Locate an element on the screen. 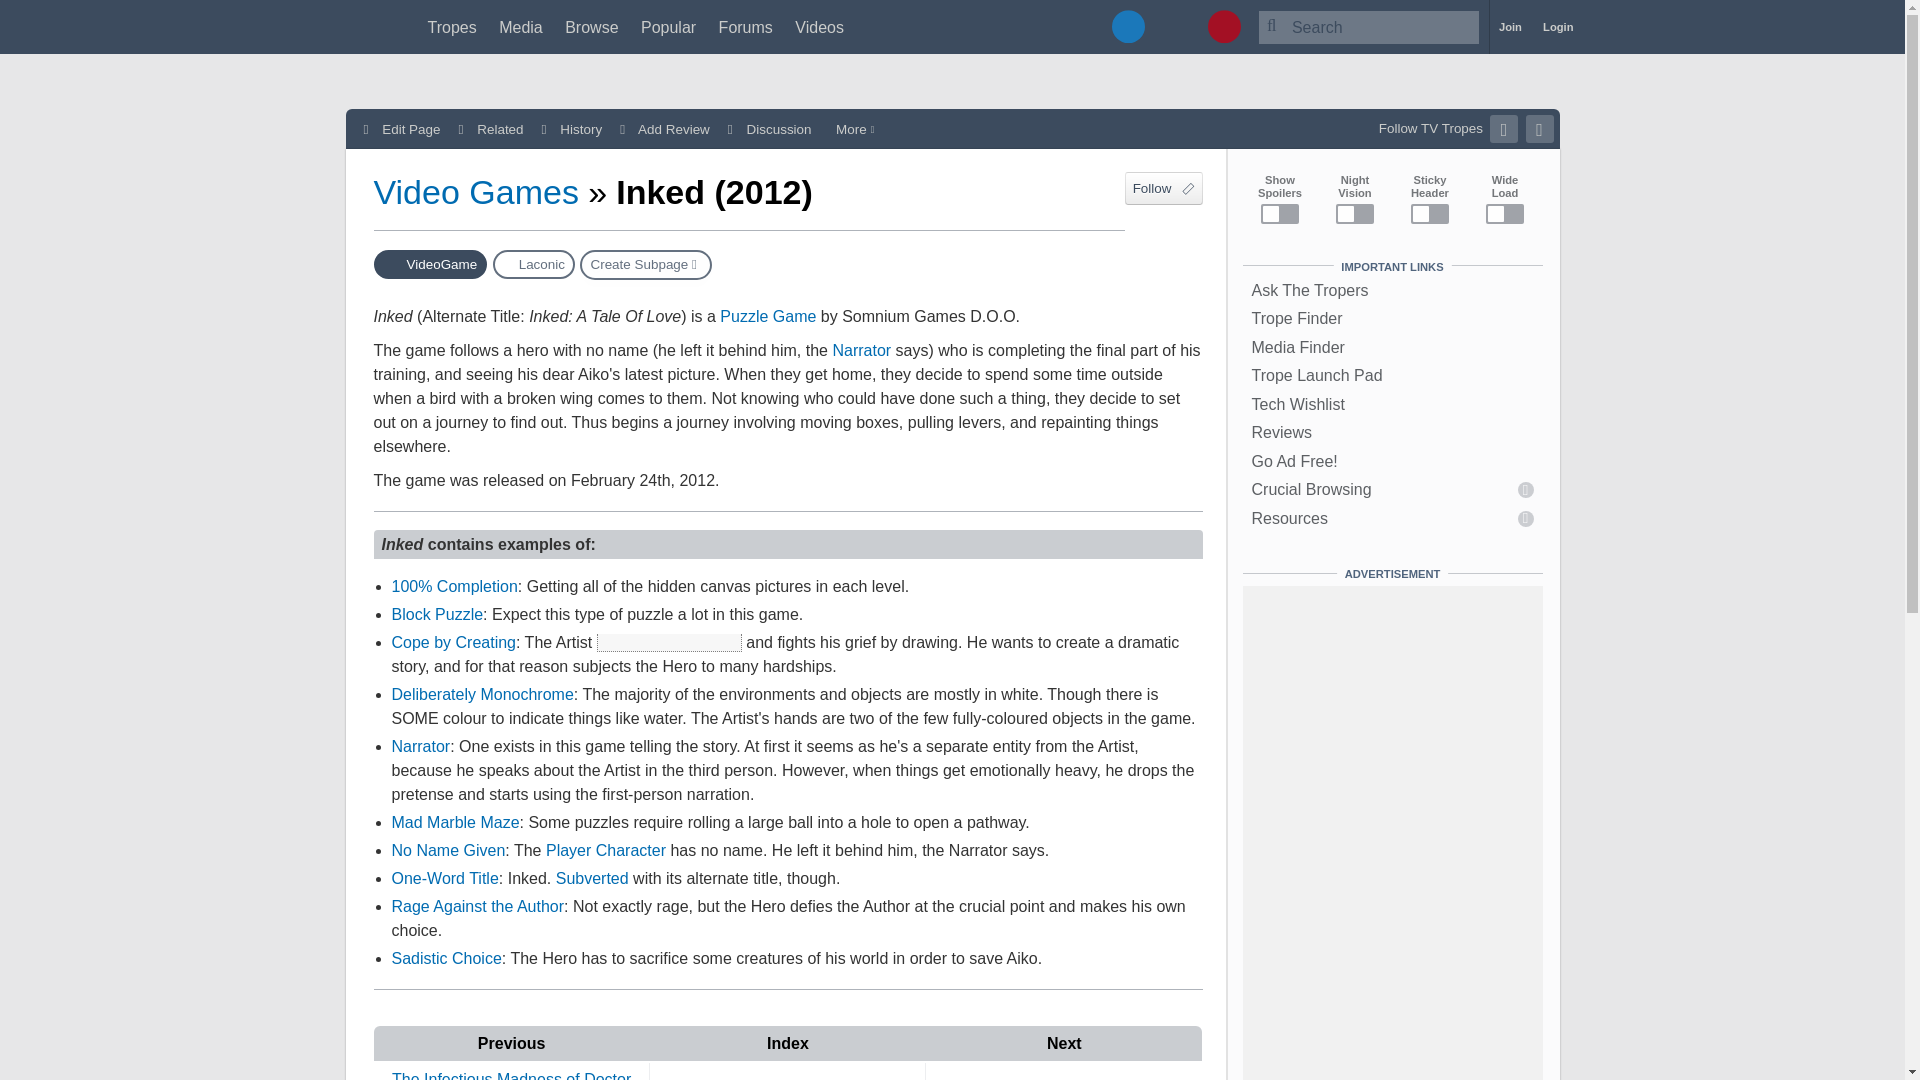 This screenshot has width=1920, height=1080. Login is located at coordinates (1558, 27).